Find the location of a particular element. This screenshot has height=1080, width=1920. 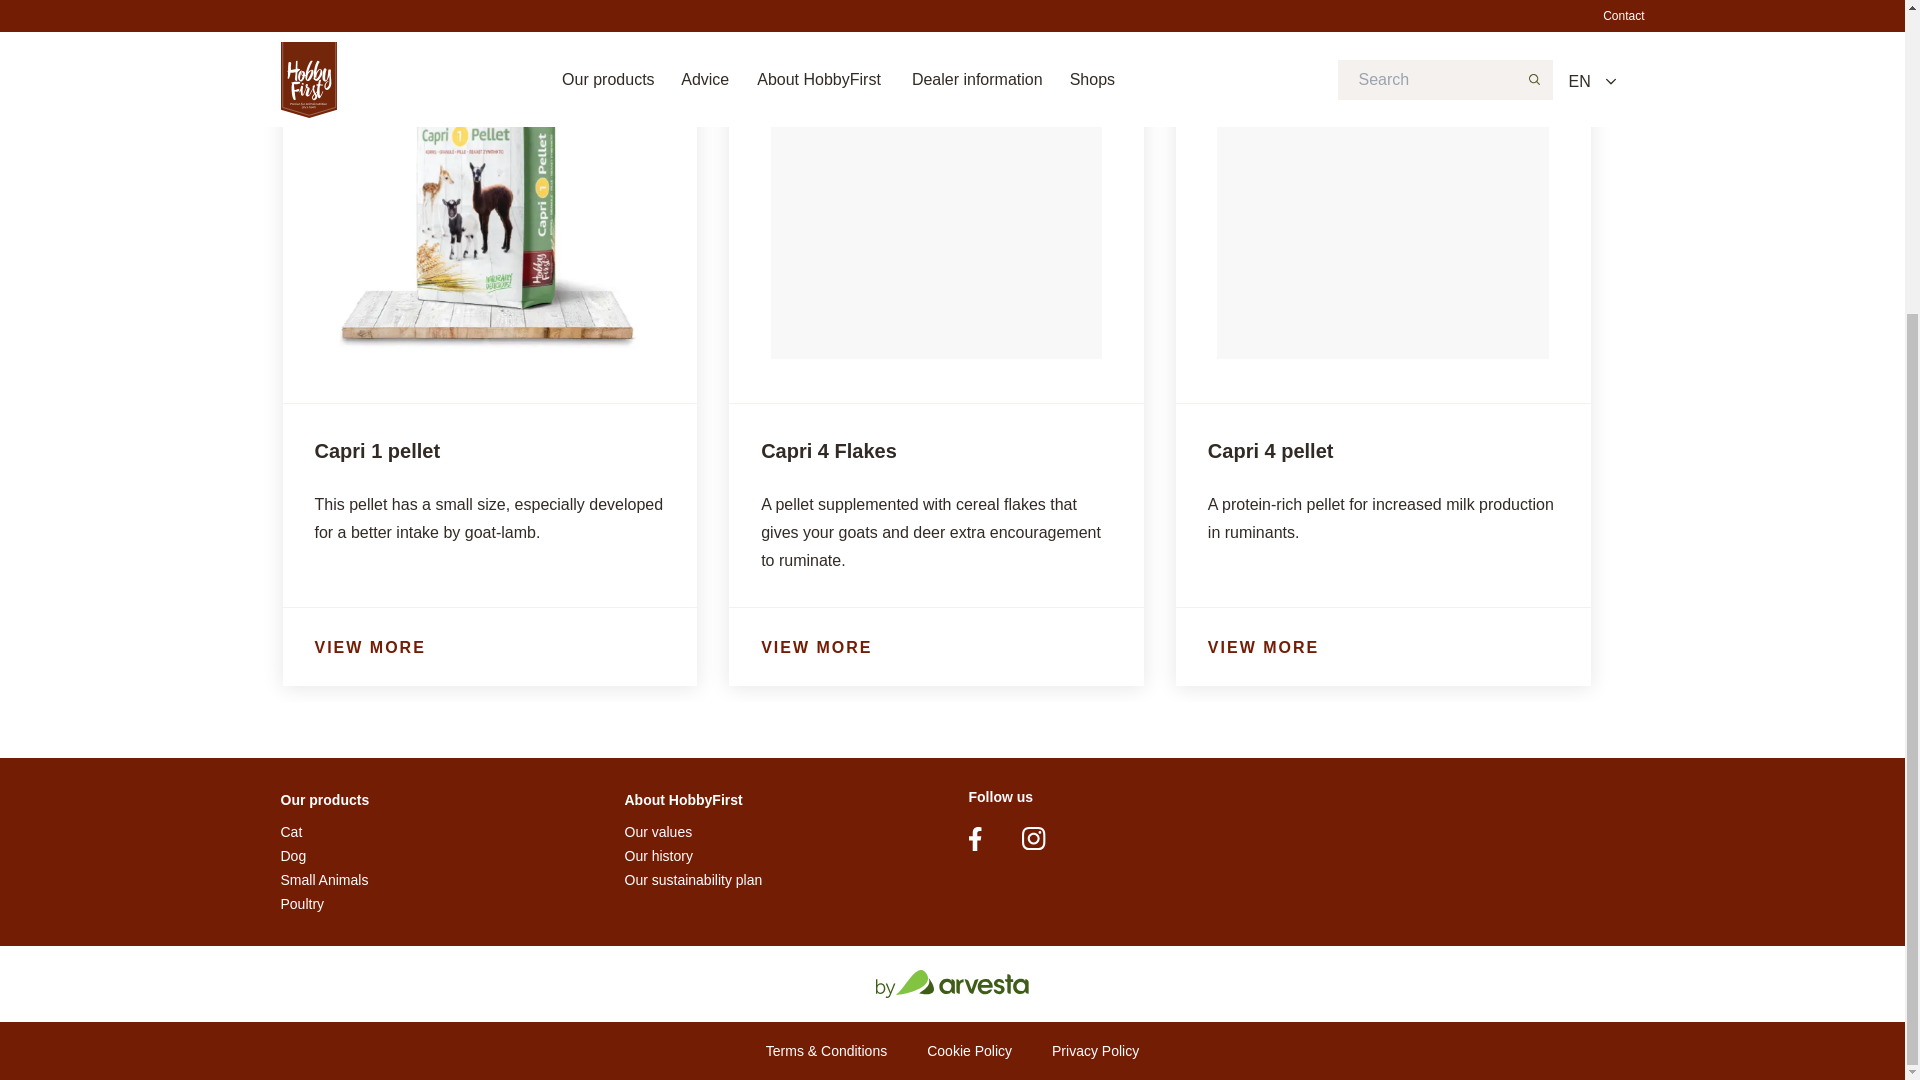

Capri 4 Flakes is located at coordinates (828, 450).